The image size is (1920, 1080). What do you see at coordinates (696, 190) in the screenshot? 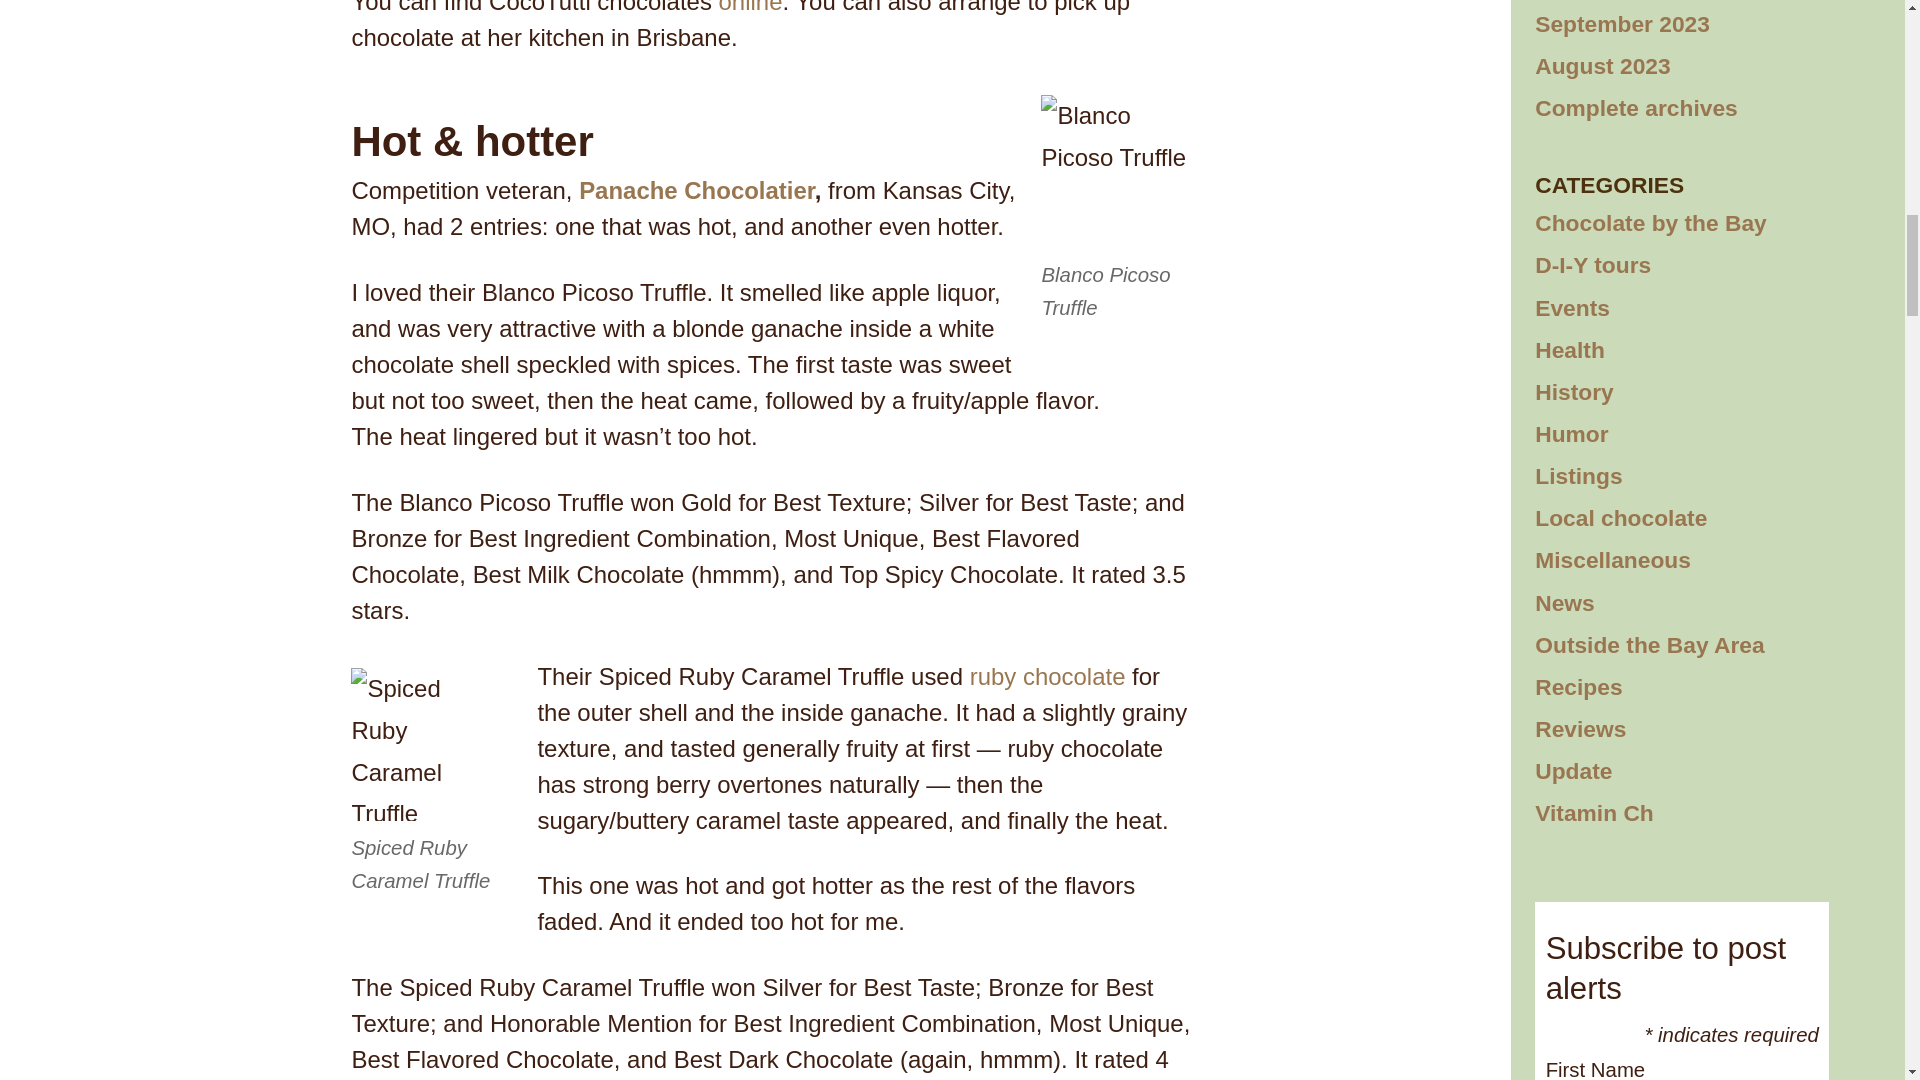
I see `Panache Chocolatier` at bounding box center [696, 190].